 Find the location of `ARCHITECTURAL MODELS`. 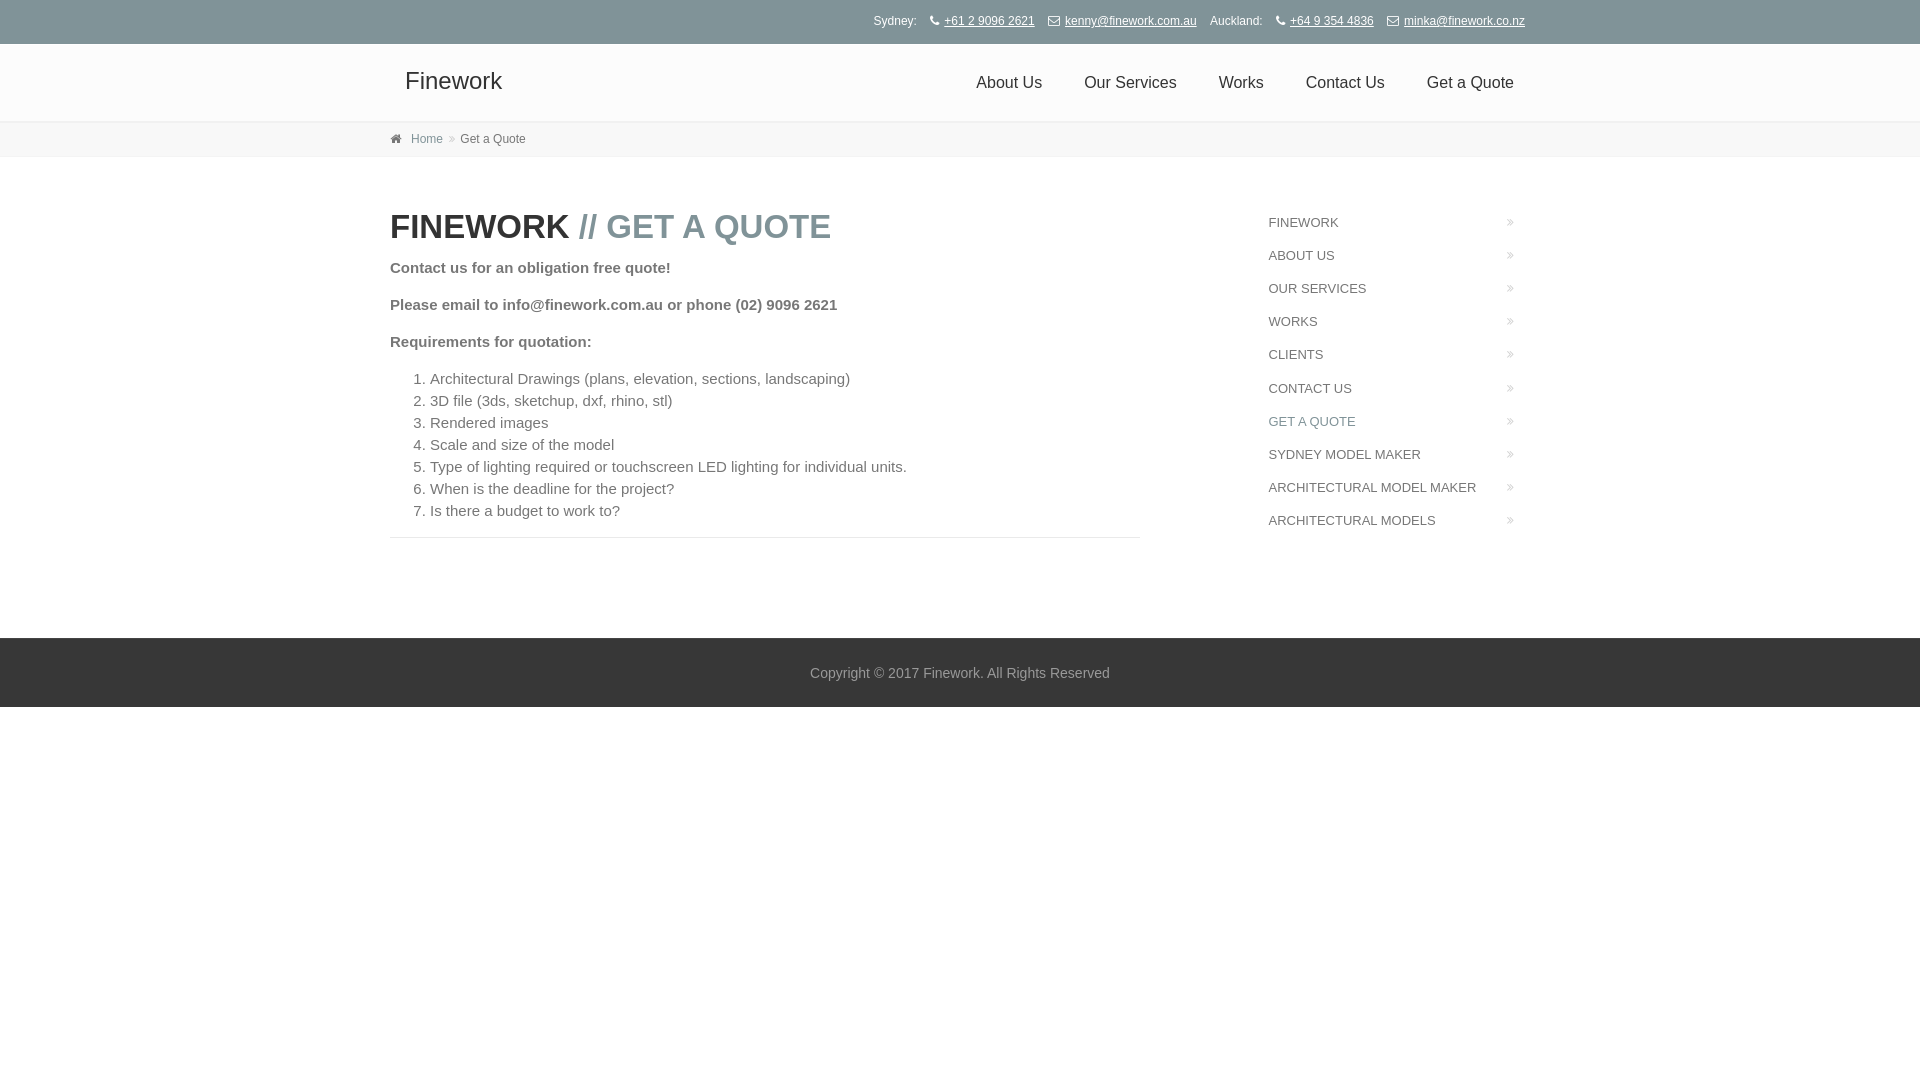

ARCHITECTURAL MODELS is located at coordinates (1400, 520).